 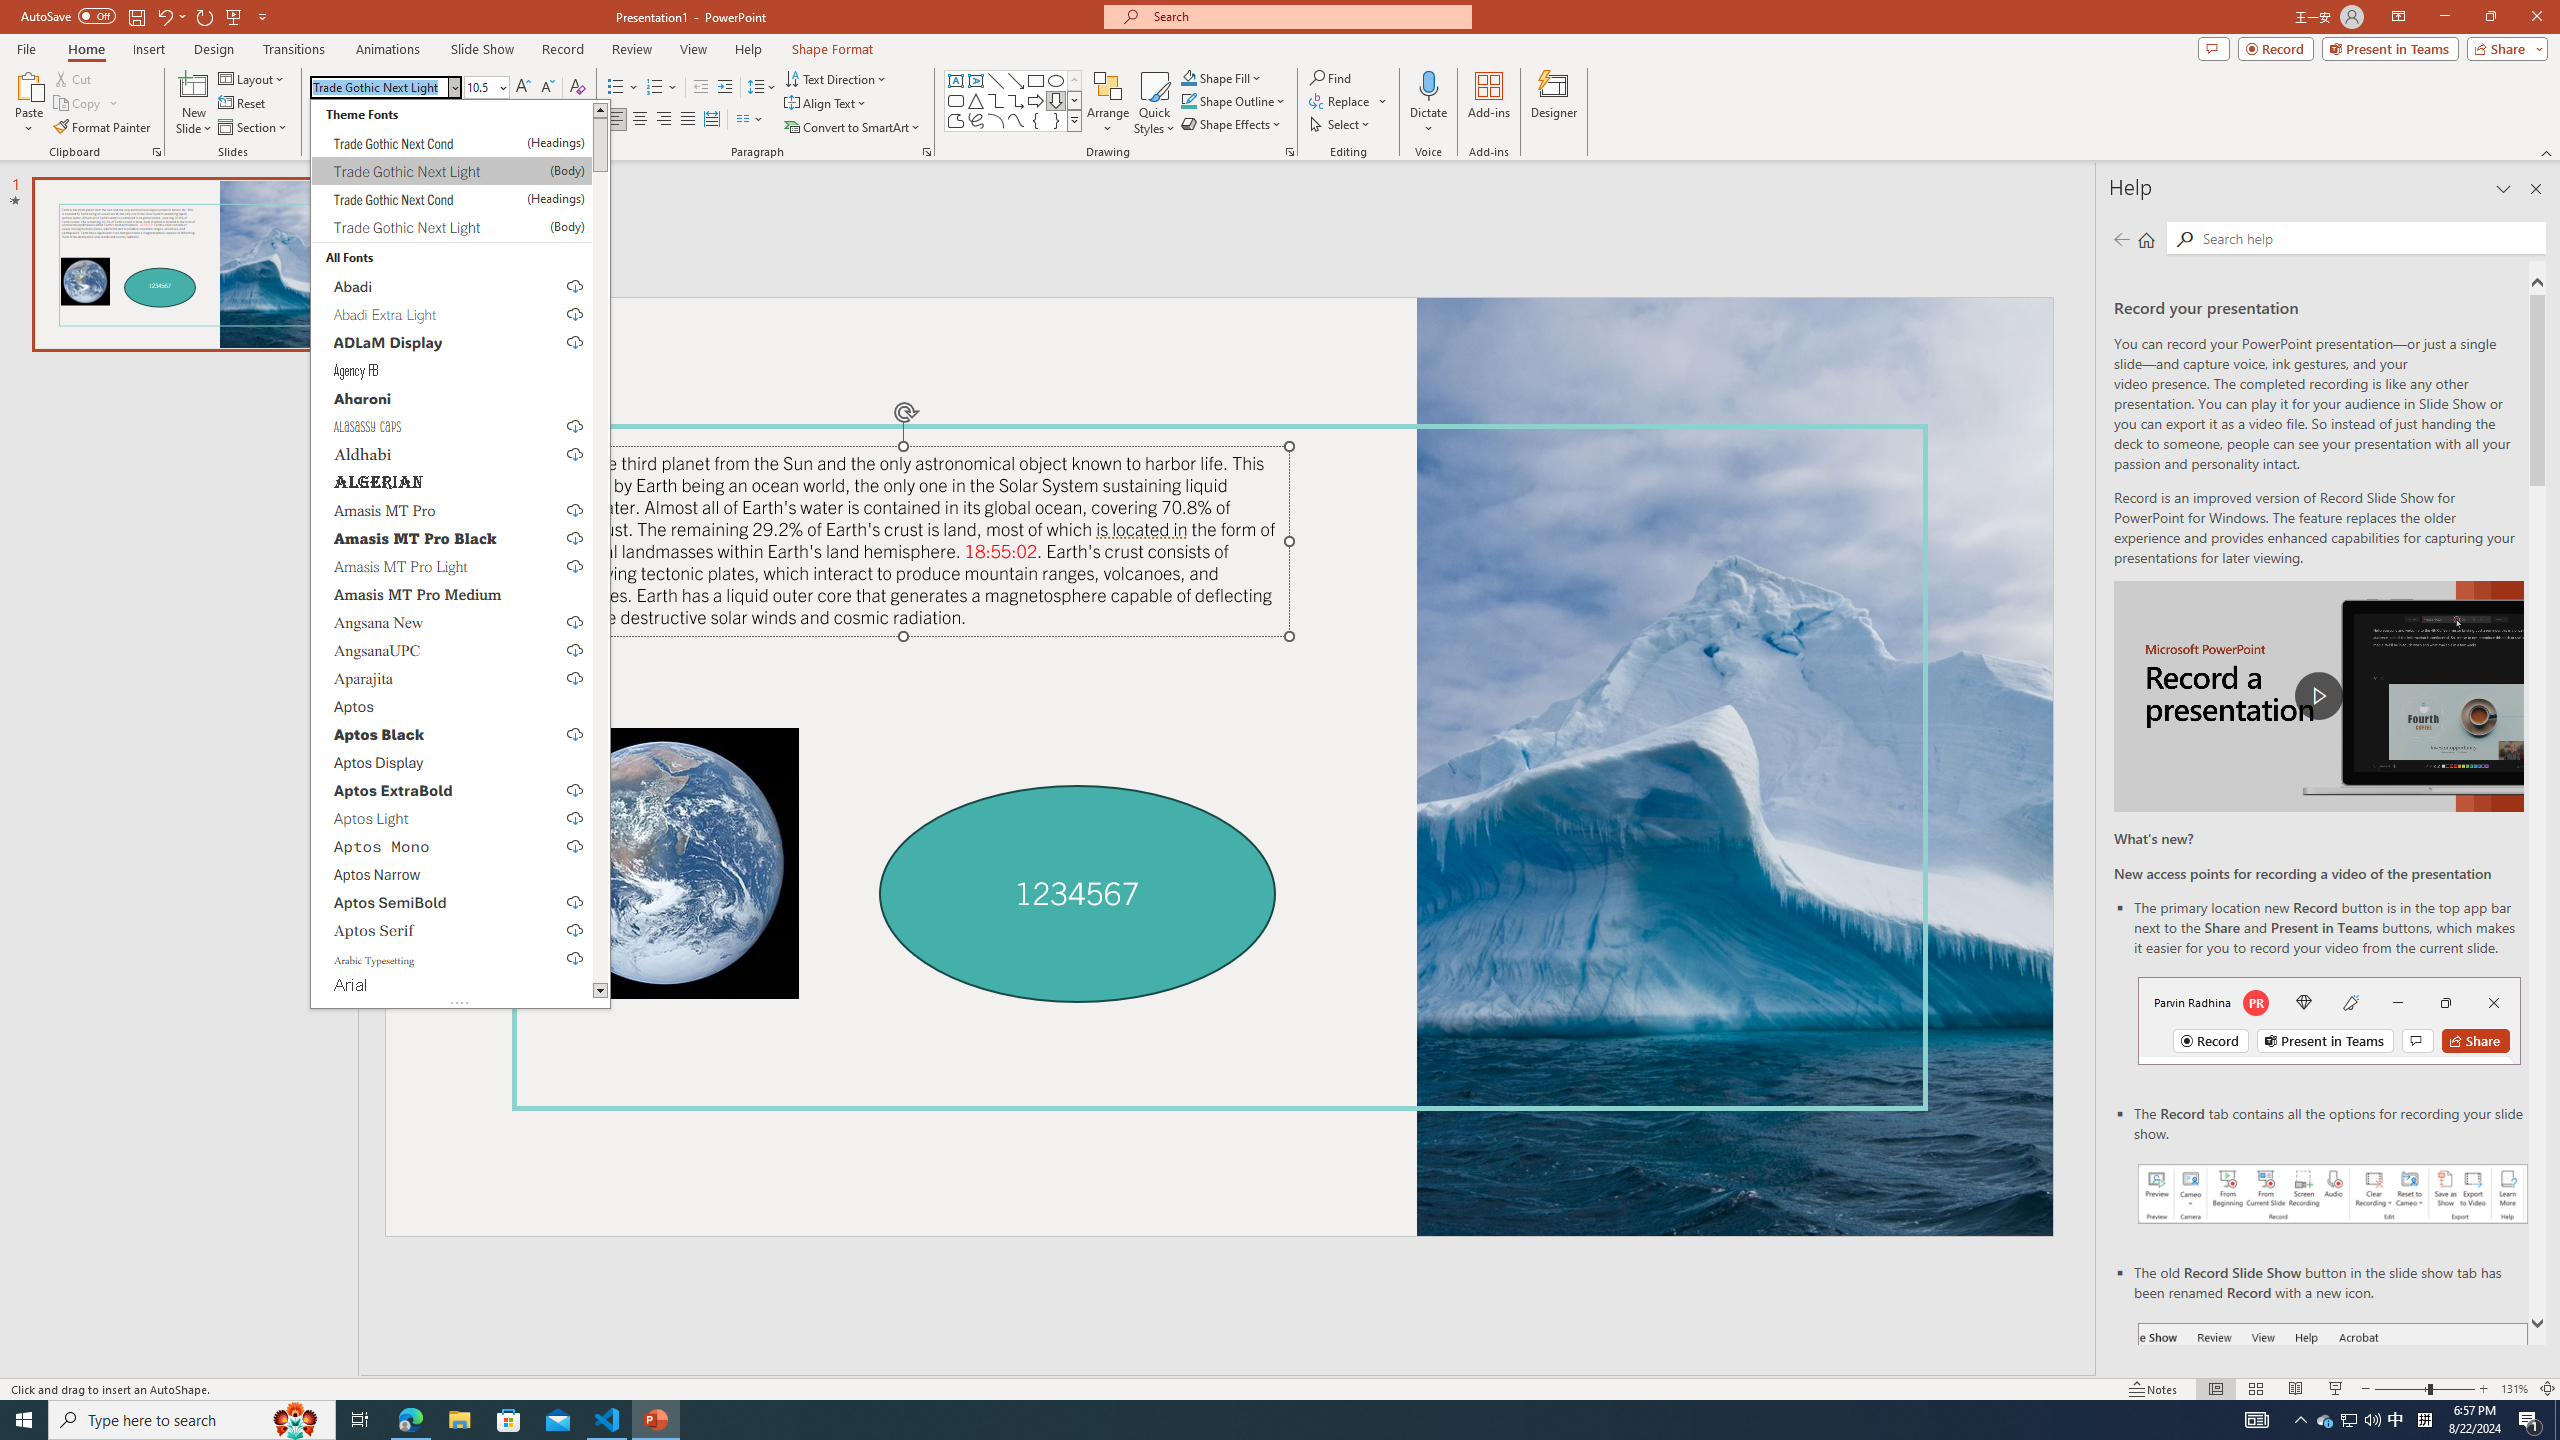 What do you see at coordinates (368, 120) in the screenshot?
I see `Underline` at bounding box center [368, 120].